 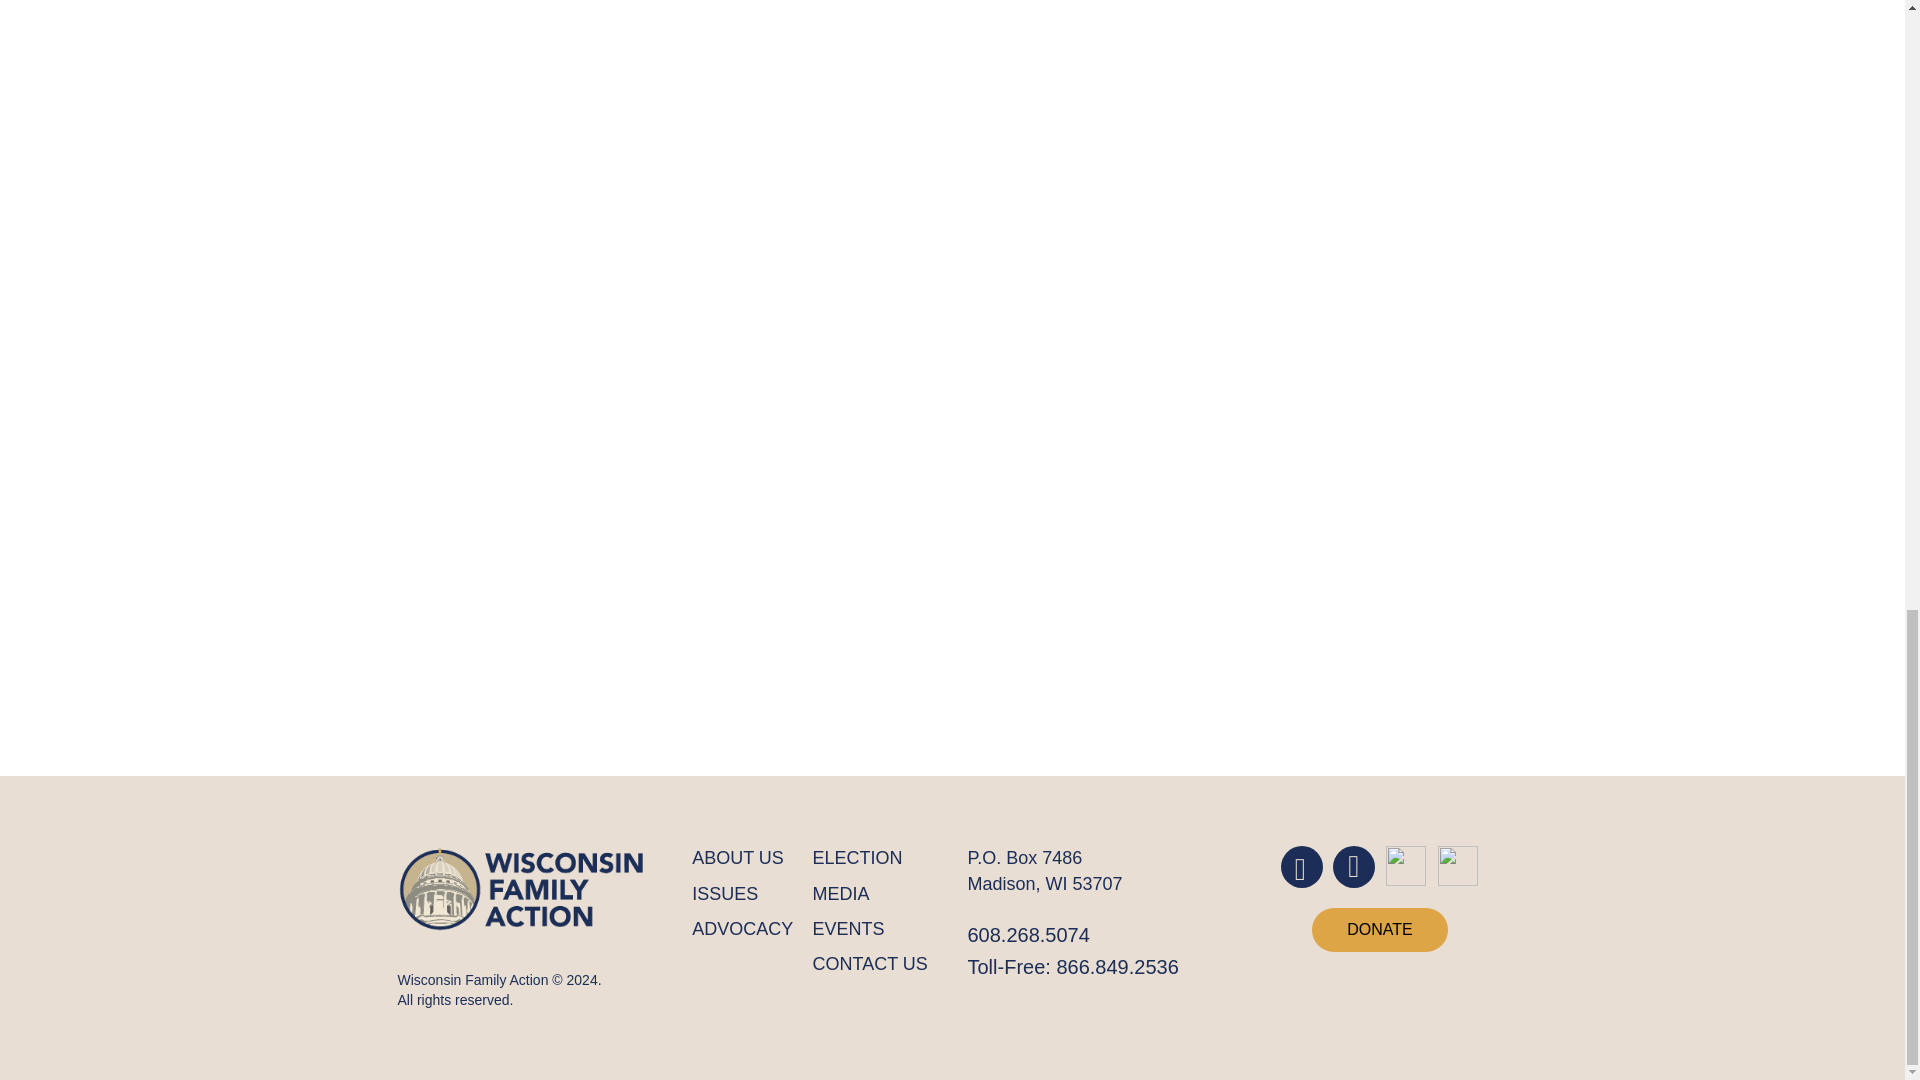 What do you see at coordinates (1379, 930) in the screenshot?
I see `DONATE` at bounding box center [1379, 930].